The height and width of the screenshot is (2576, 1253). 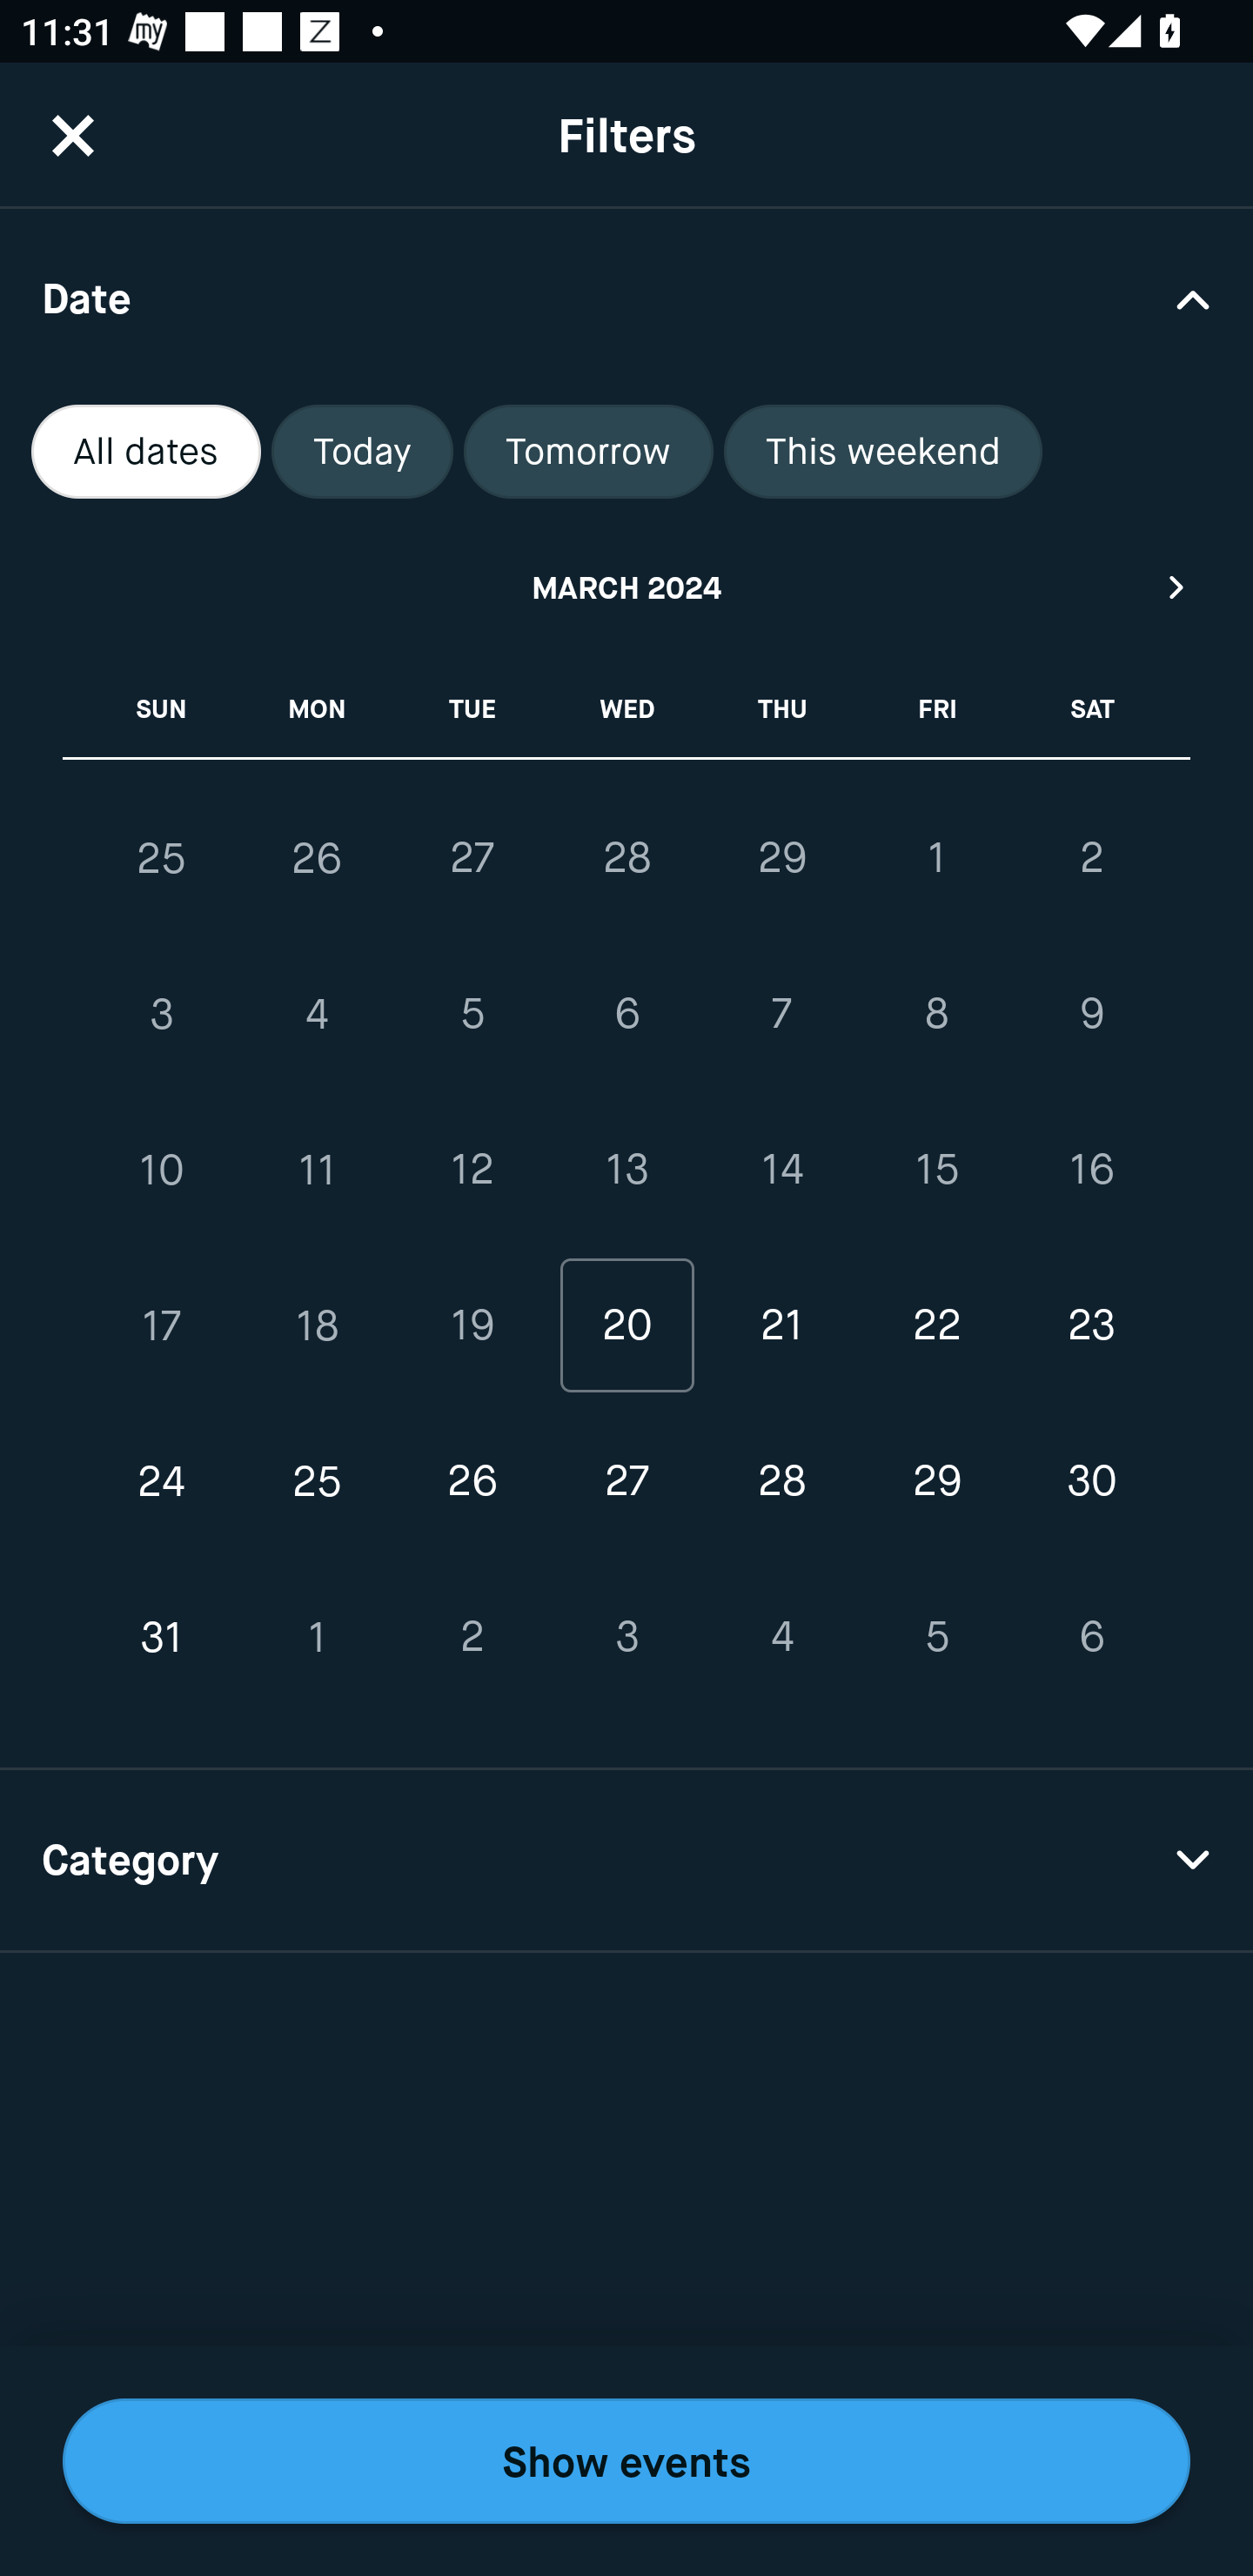 I want to click on 10, so click(x=162, y=1170).